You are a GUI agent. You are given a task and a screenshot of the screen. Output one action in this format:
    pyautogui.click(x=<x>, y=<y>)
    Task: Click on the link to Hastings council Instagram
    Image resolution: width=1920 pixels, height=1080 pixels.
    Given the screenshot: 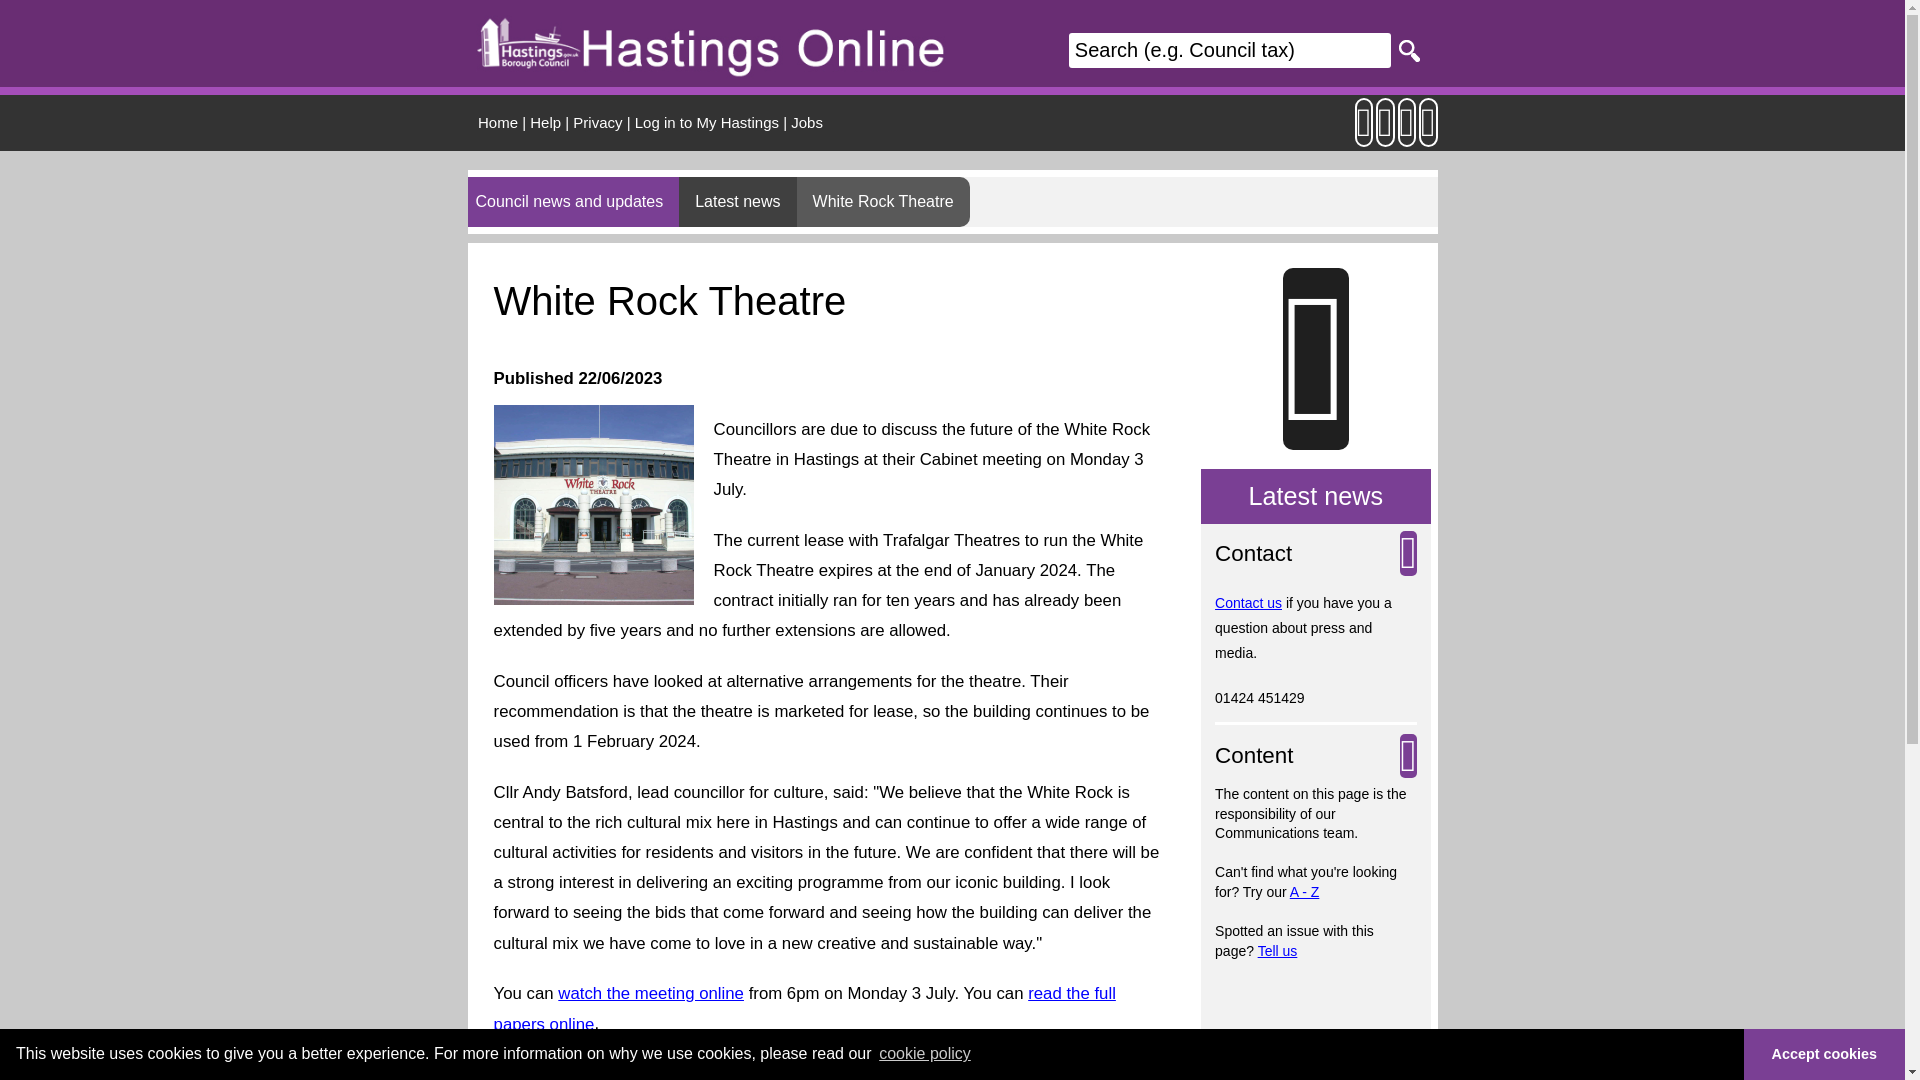 What is the action you would take?
    pyautogui.click(x=1386, y=132)
    